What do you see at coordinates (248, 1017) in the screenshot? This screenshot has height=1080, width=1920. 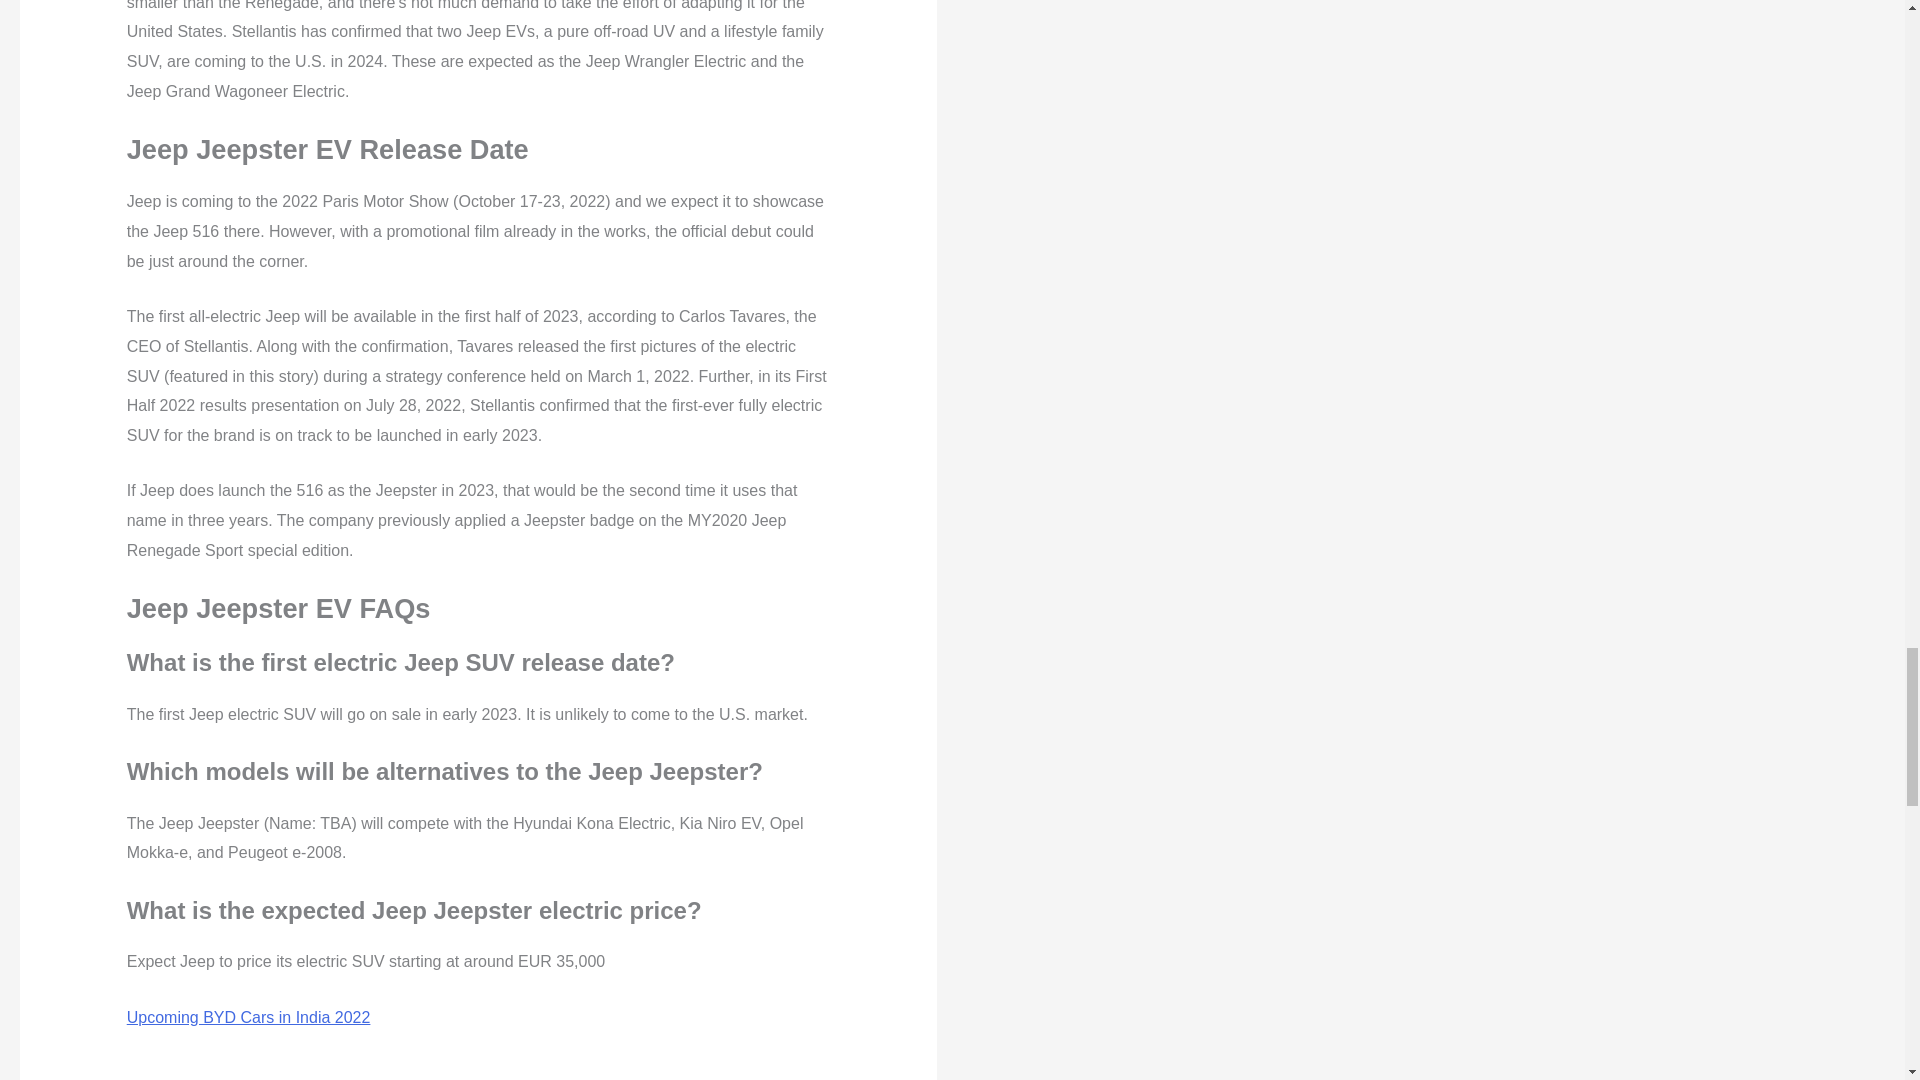 I see `Upcoming BYD Cars in India 2022` at bounding box center [248, 1017].